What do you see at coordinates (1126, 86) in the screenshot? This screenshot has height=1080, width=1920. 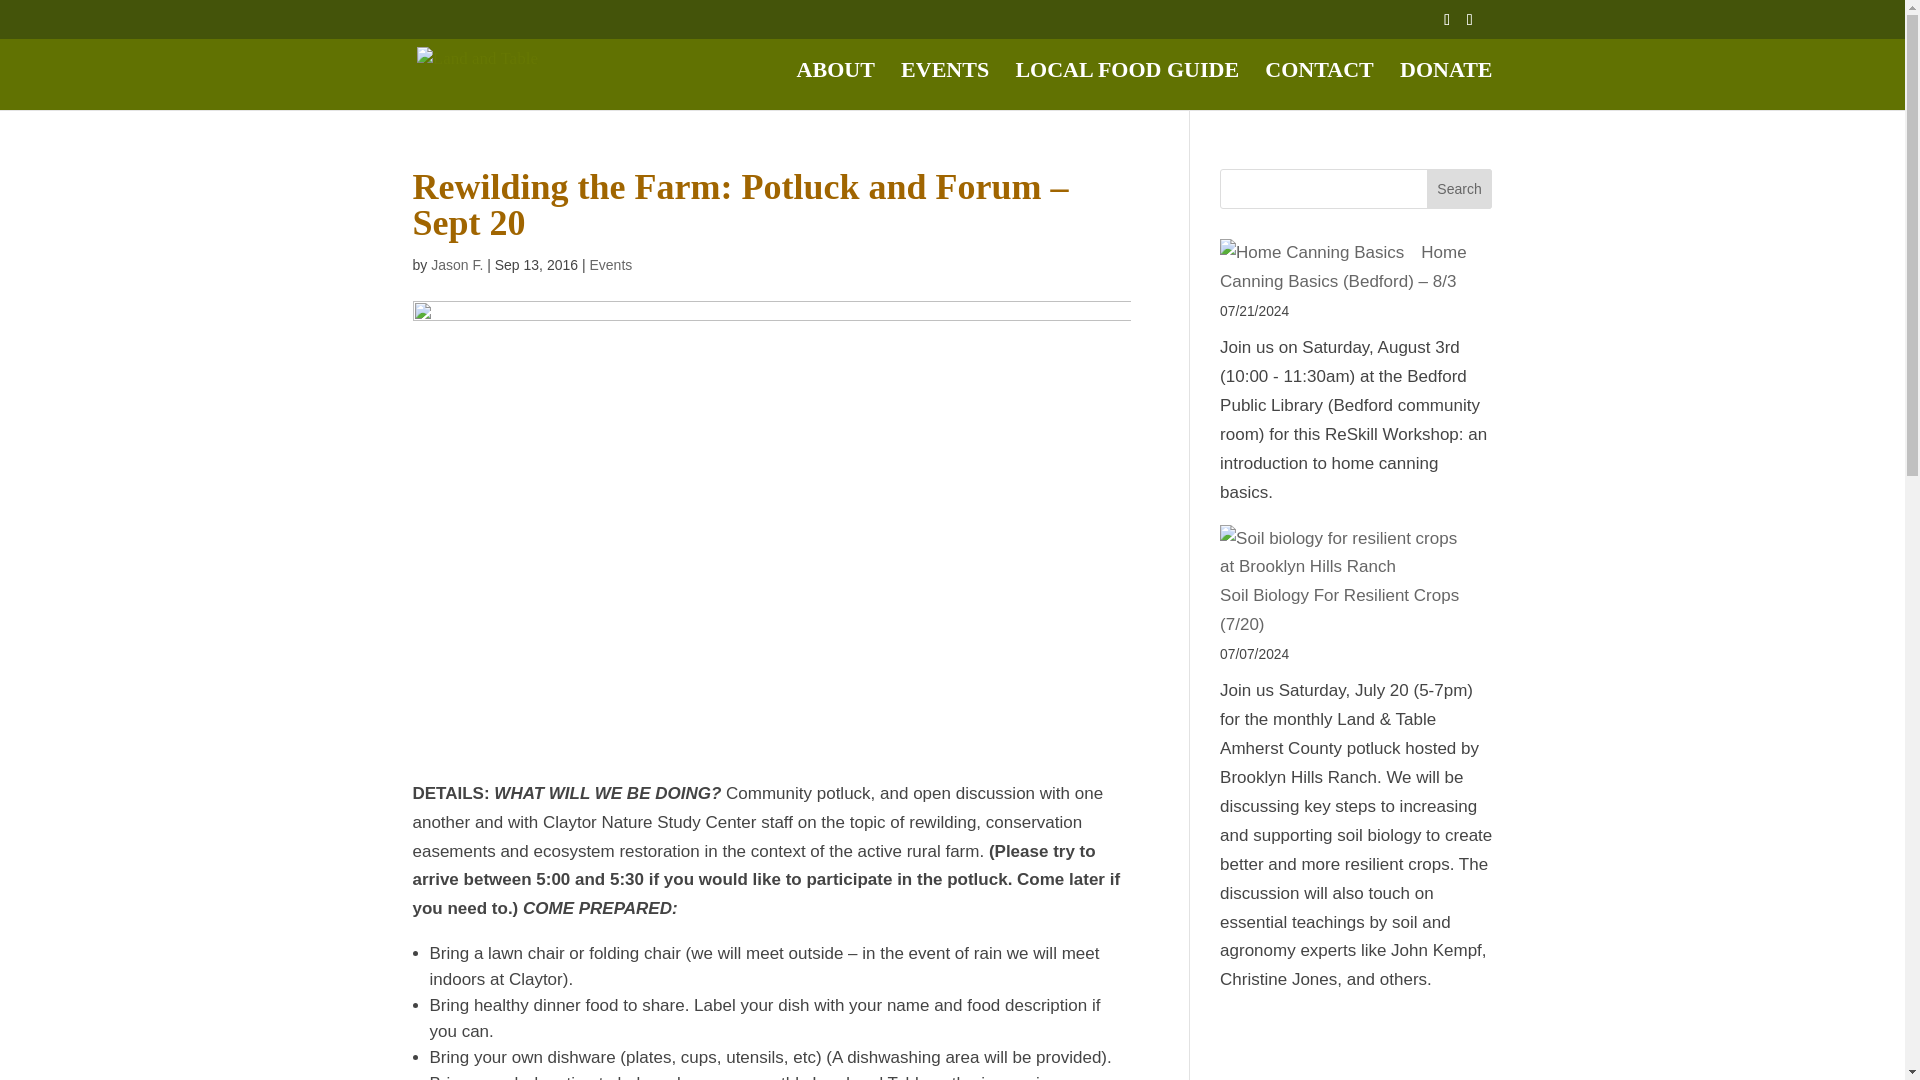 I see `LOCAL FOOD GUIDE` at bounding box center [1126, 86].